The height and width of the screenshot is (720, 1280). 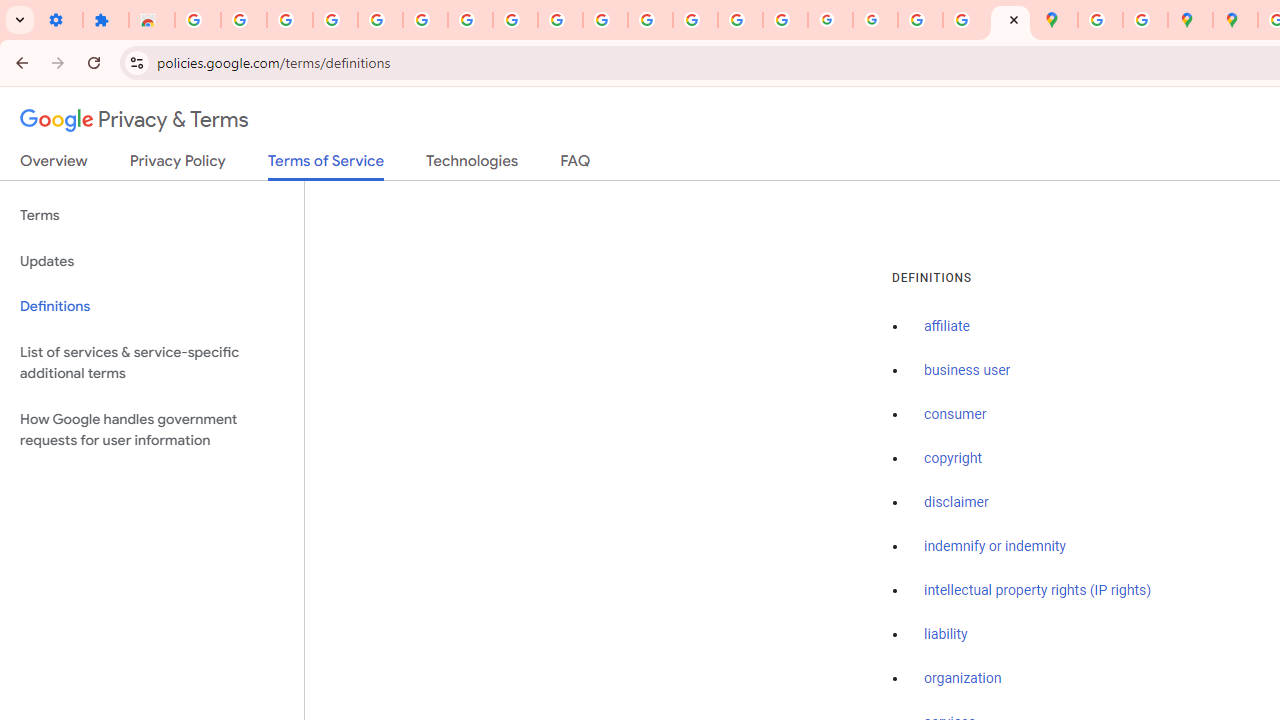 I want to click on organization, so click(x=963, y=679).